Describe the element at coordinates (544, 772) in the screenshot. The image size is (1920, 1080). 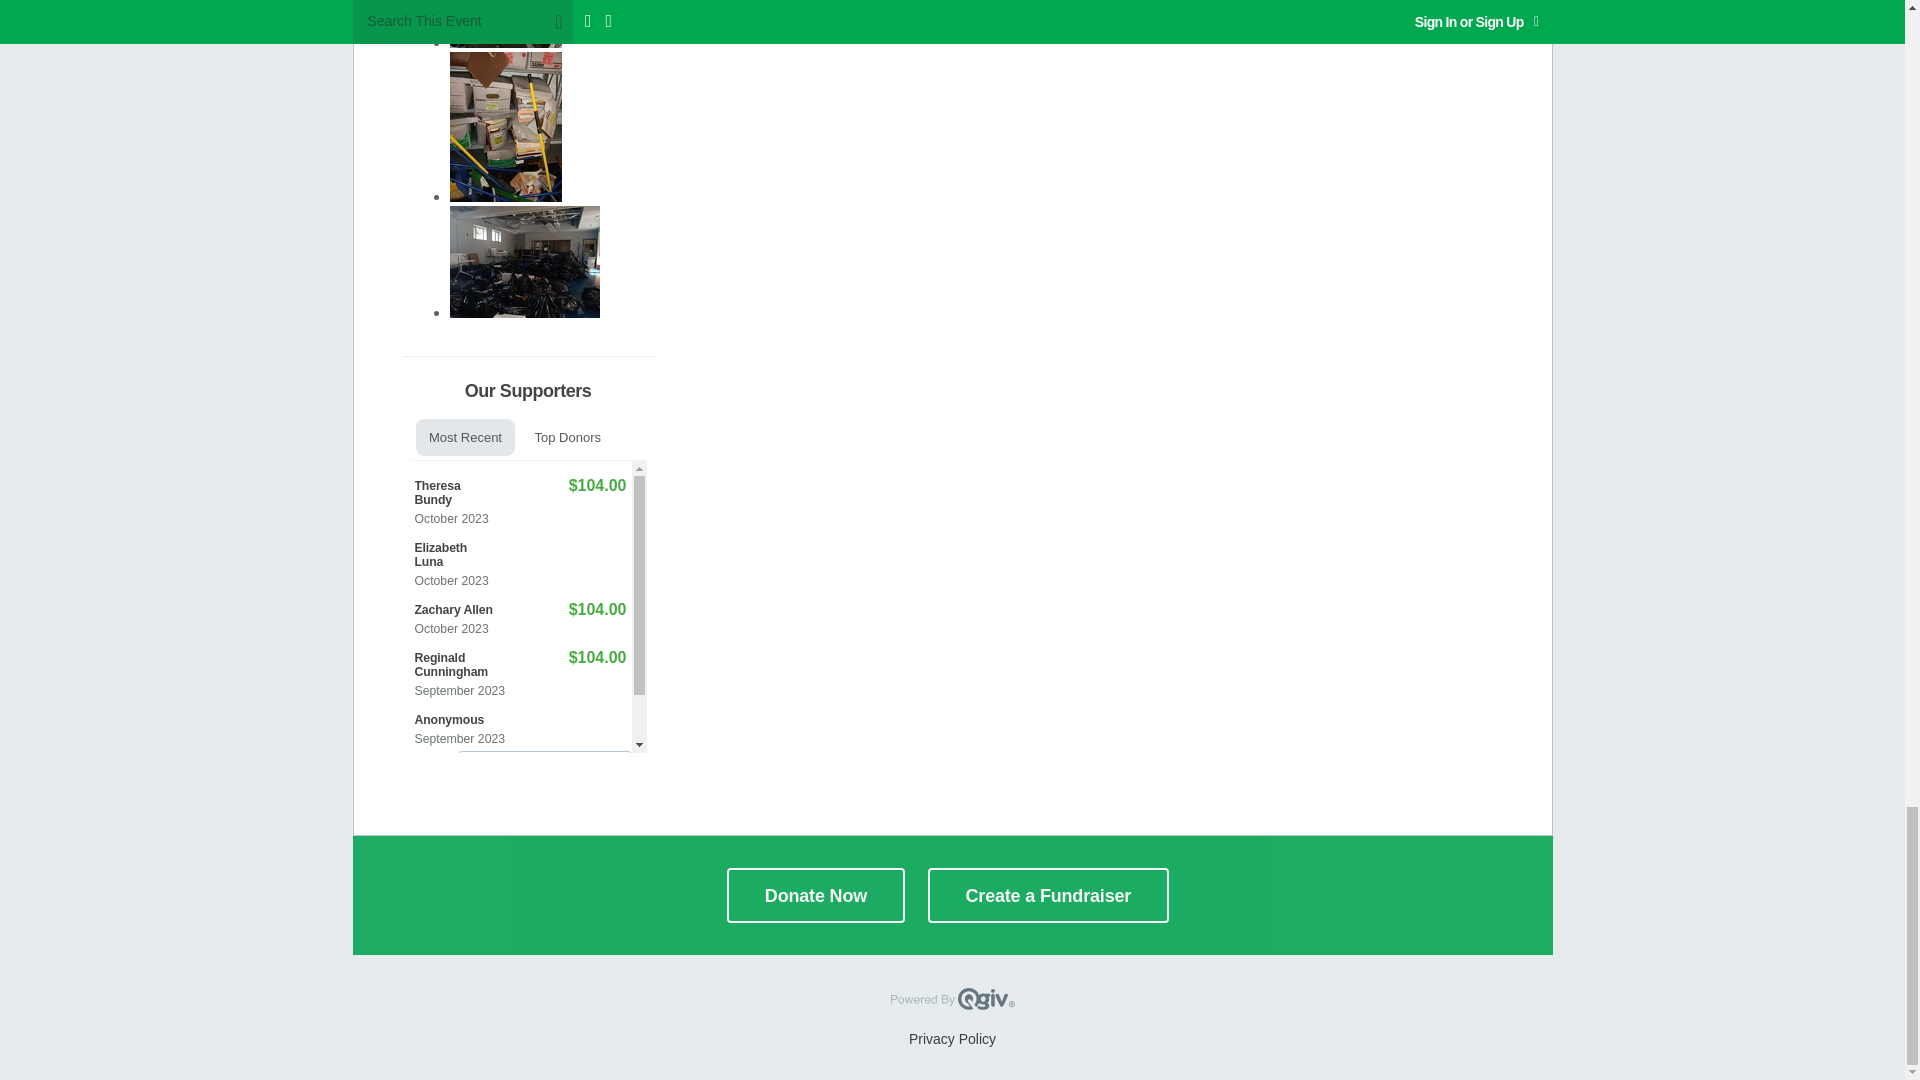
I see `View More Recent Supporters` at that location.